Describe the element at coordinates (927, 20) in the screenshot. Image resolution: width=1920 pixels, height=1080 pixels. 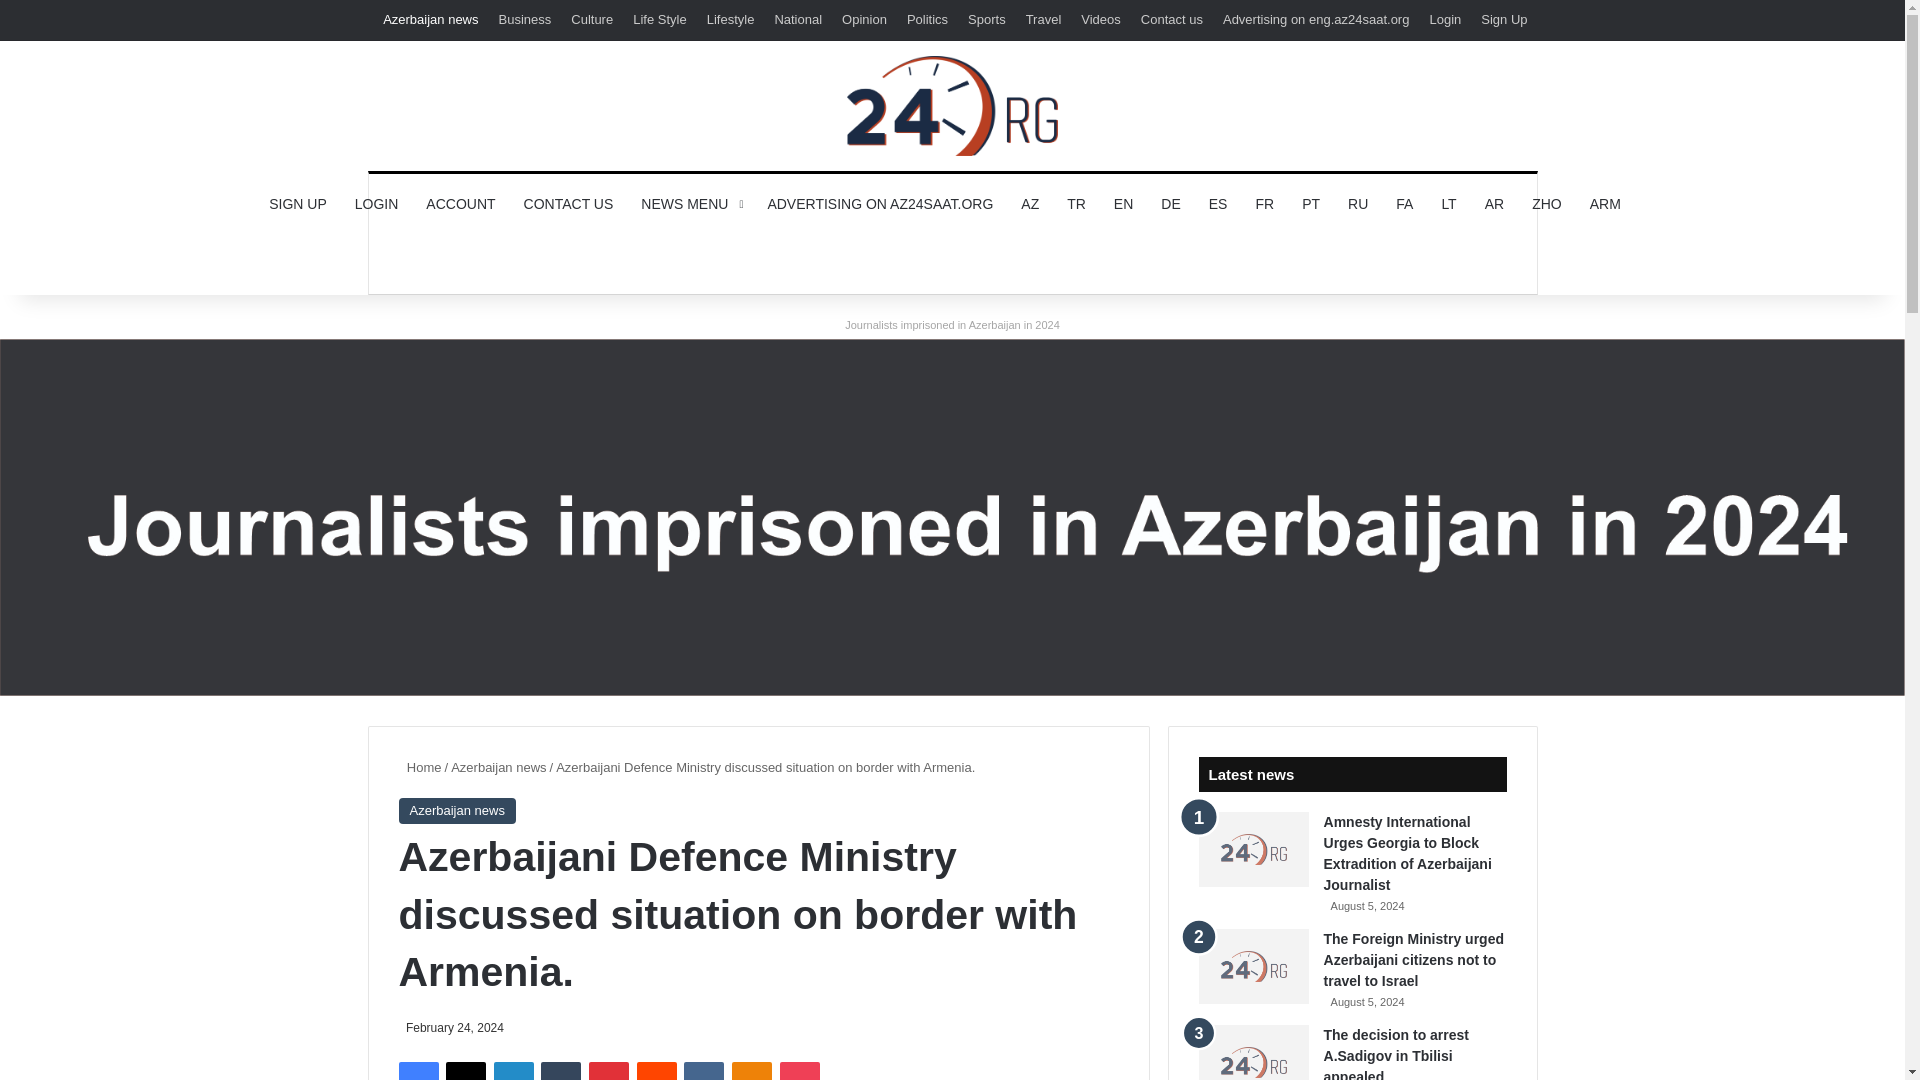
I see `Politics` at that location.